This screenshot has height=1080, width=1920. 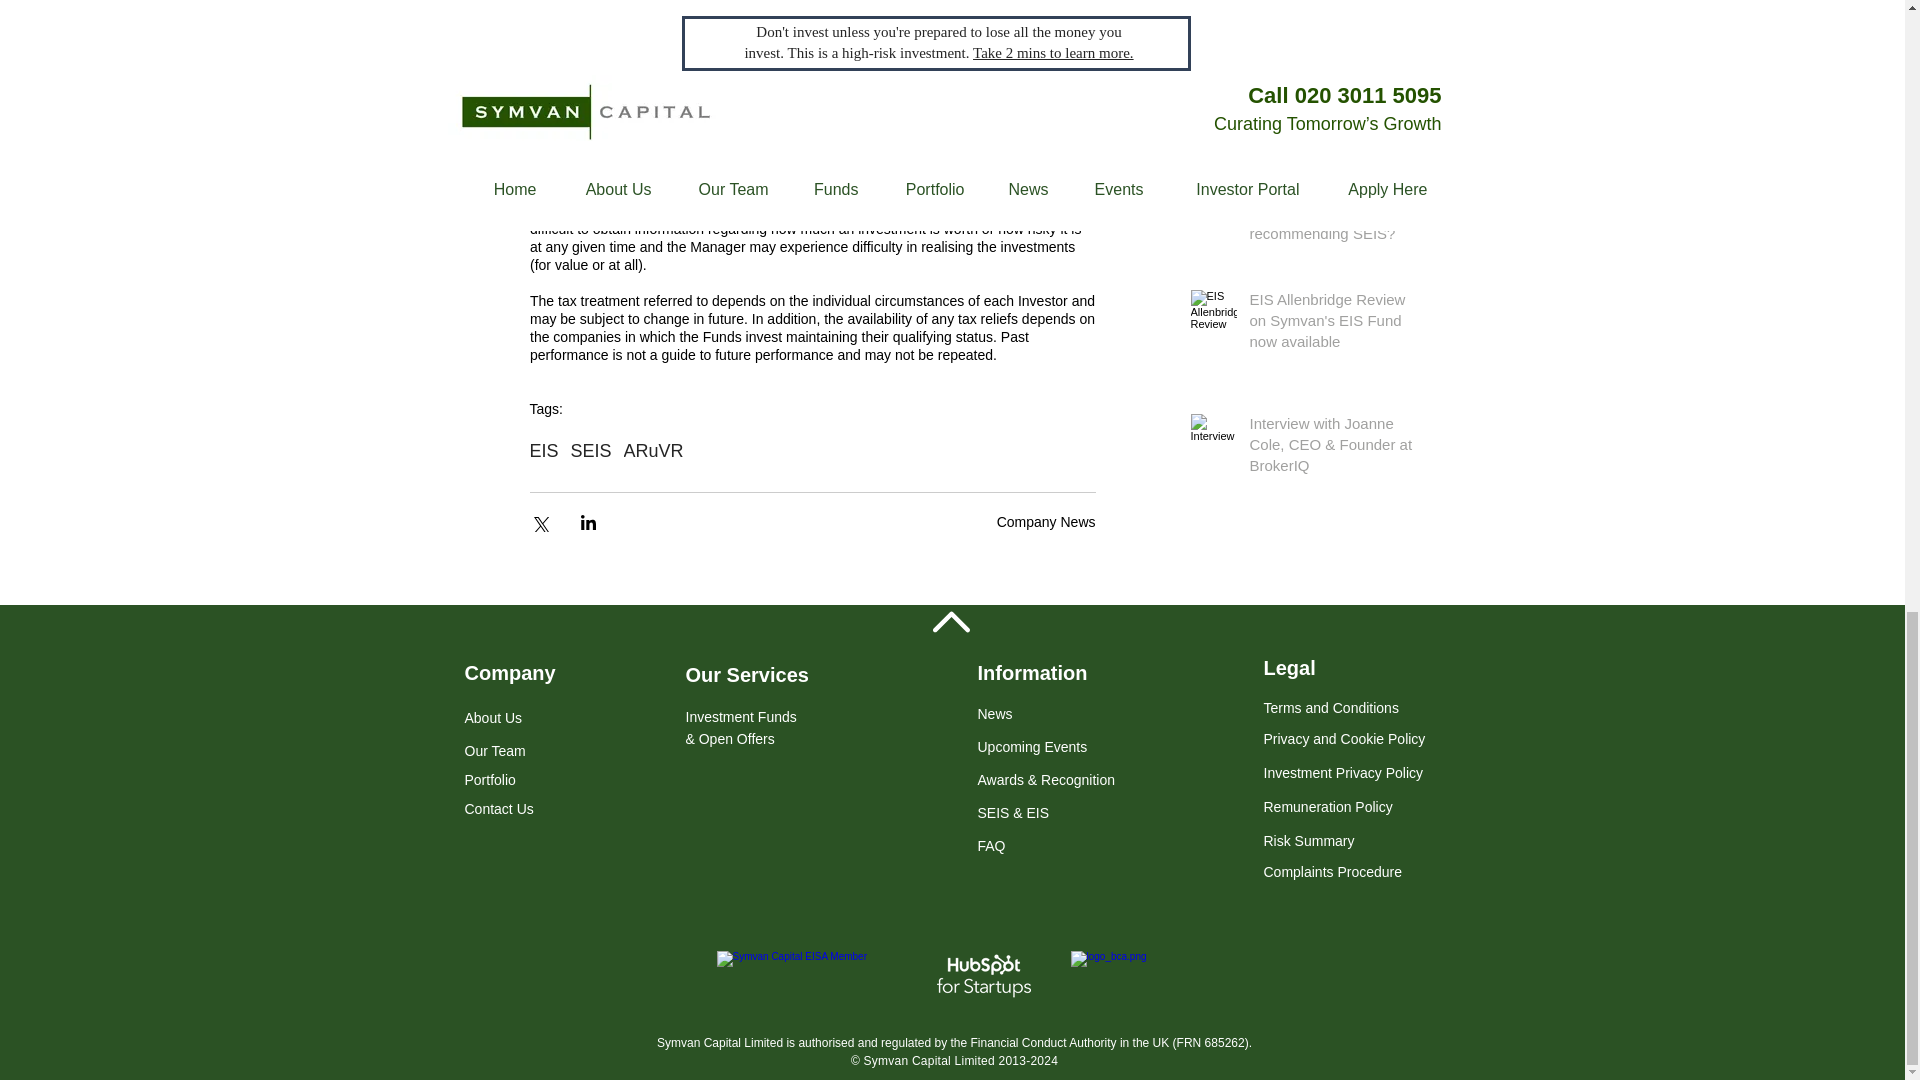 I want to click on ARuVR, so click(x=654, y=451).